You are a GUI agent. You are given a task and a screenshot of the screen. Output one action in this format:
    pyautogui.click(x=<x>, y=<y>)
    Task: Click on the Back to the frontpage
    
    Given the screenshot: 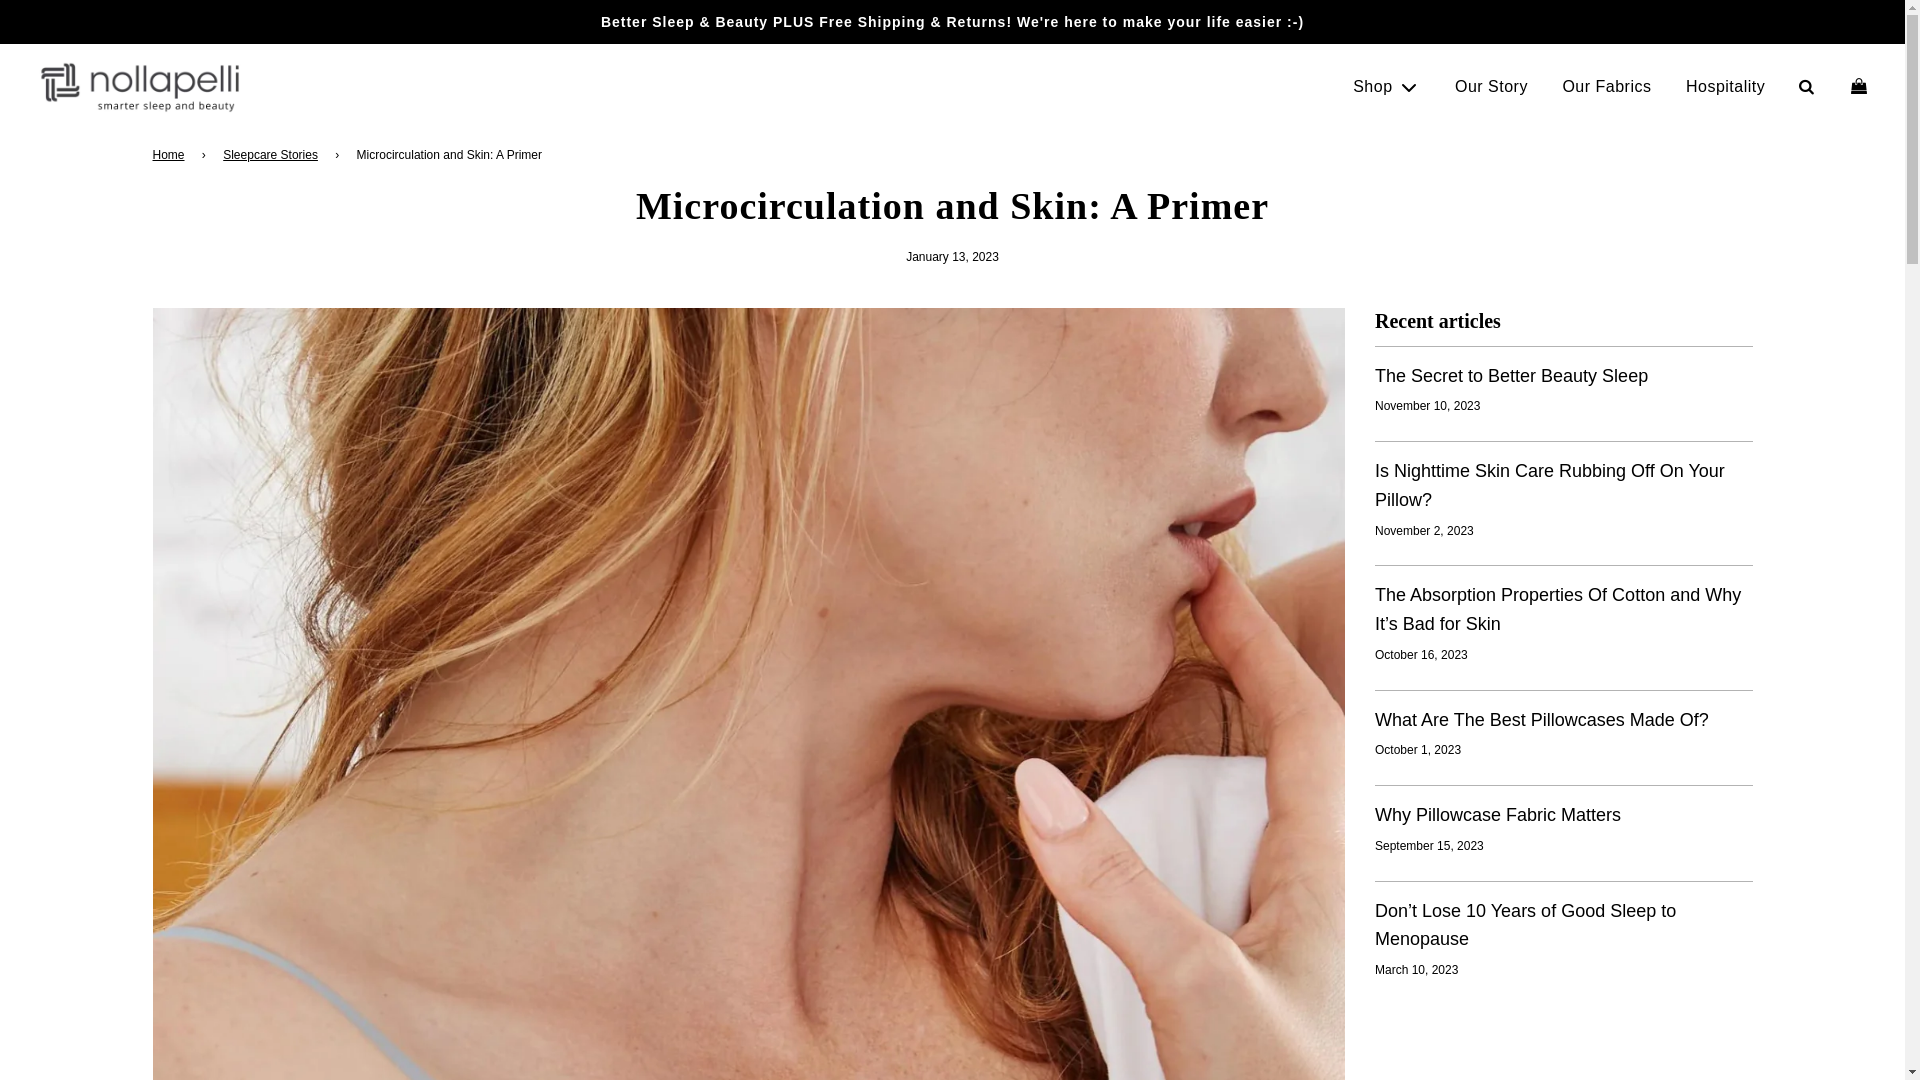 What is the action you would take?
    pyautogui.click(x=170, y=155)
    